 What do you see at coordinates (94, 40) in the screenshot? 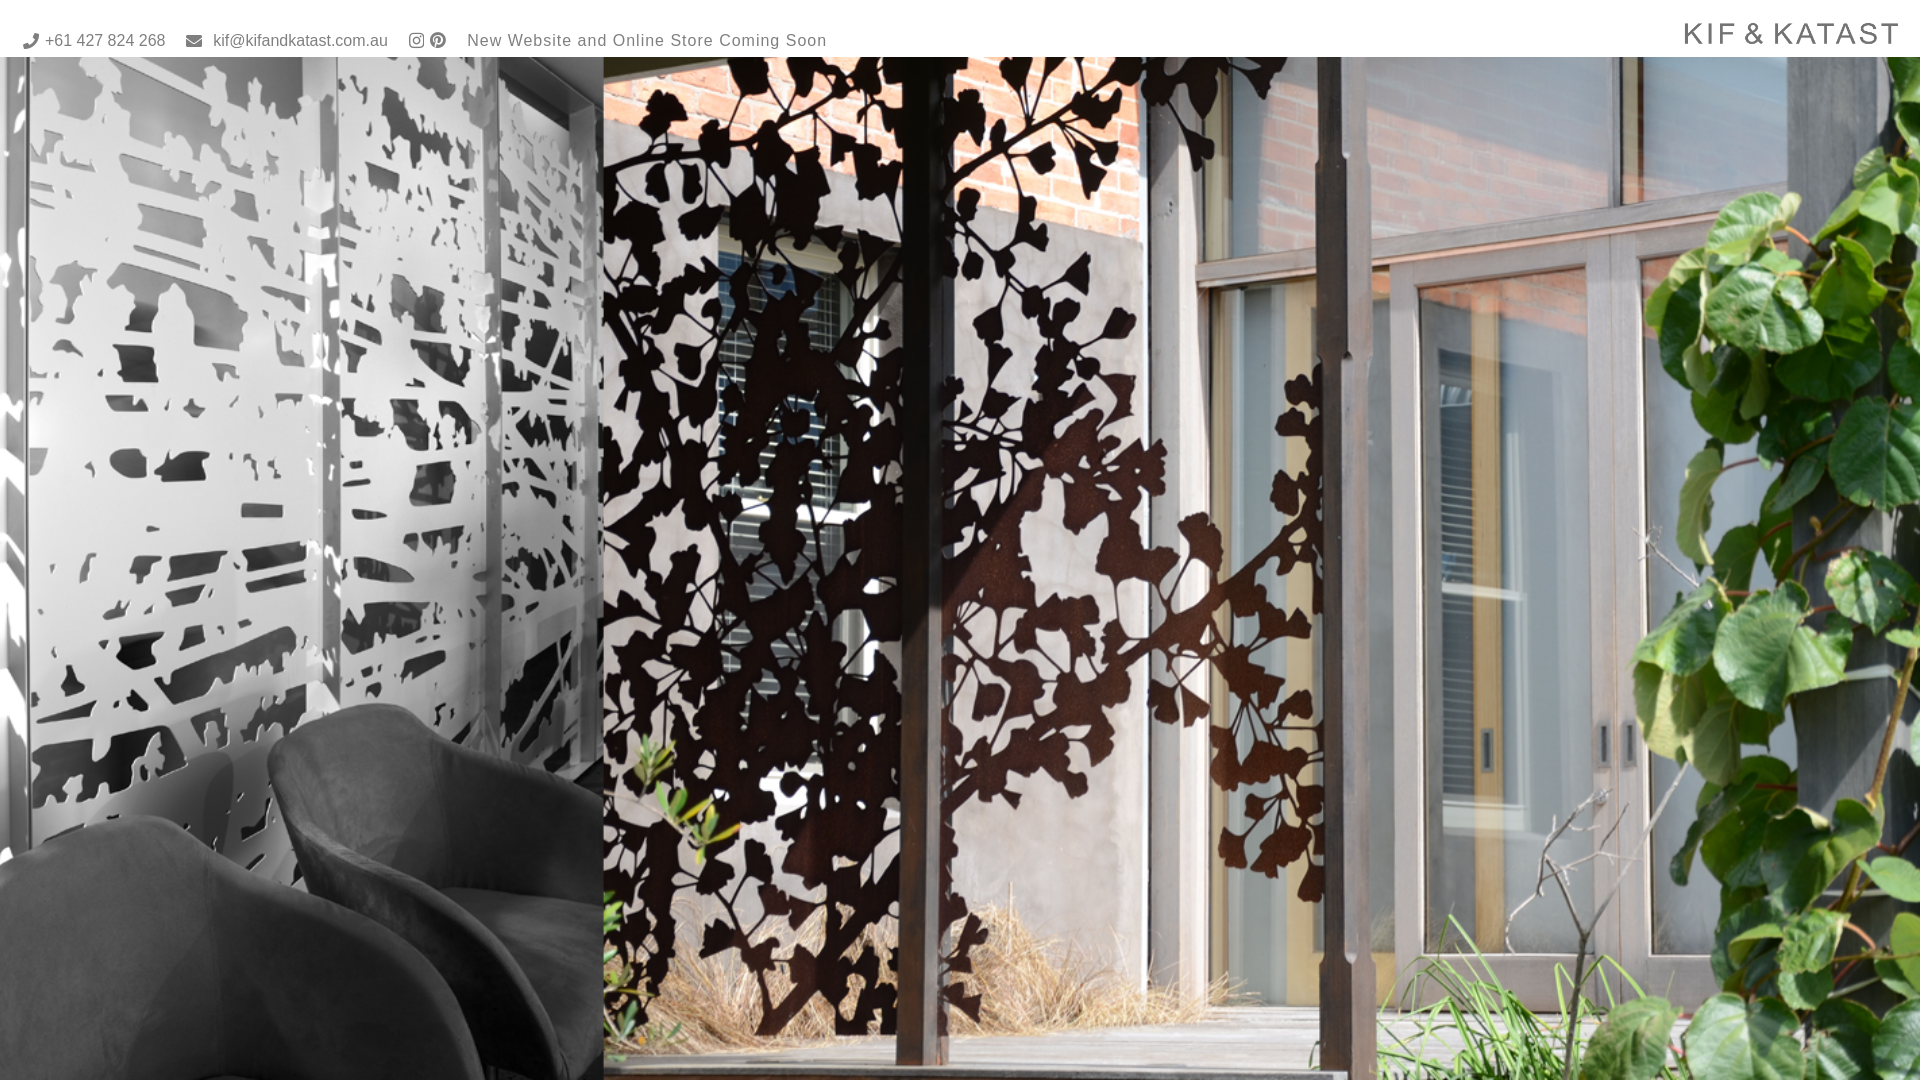
I see `+61 427 824 268` at bounding box center [94, 40].